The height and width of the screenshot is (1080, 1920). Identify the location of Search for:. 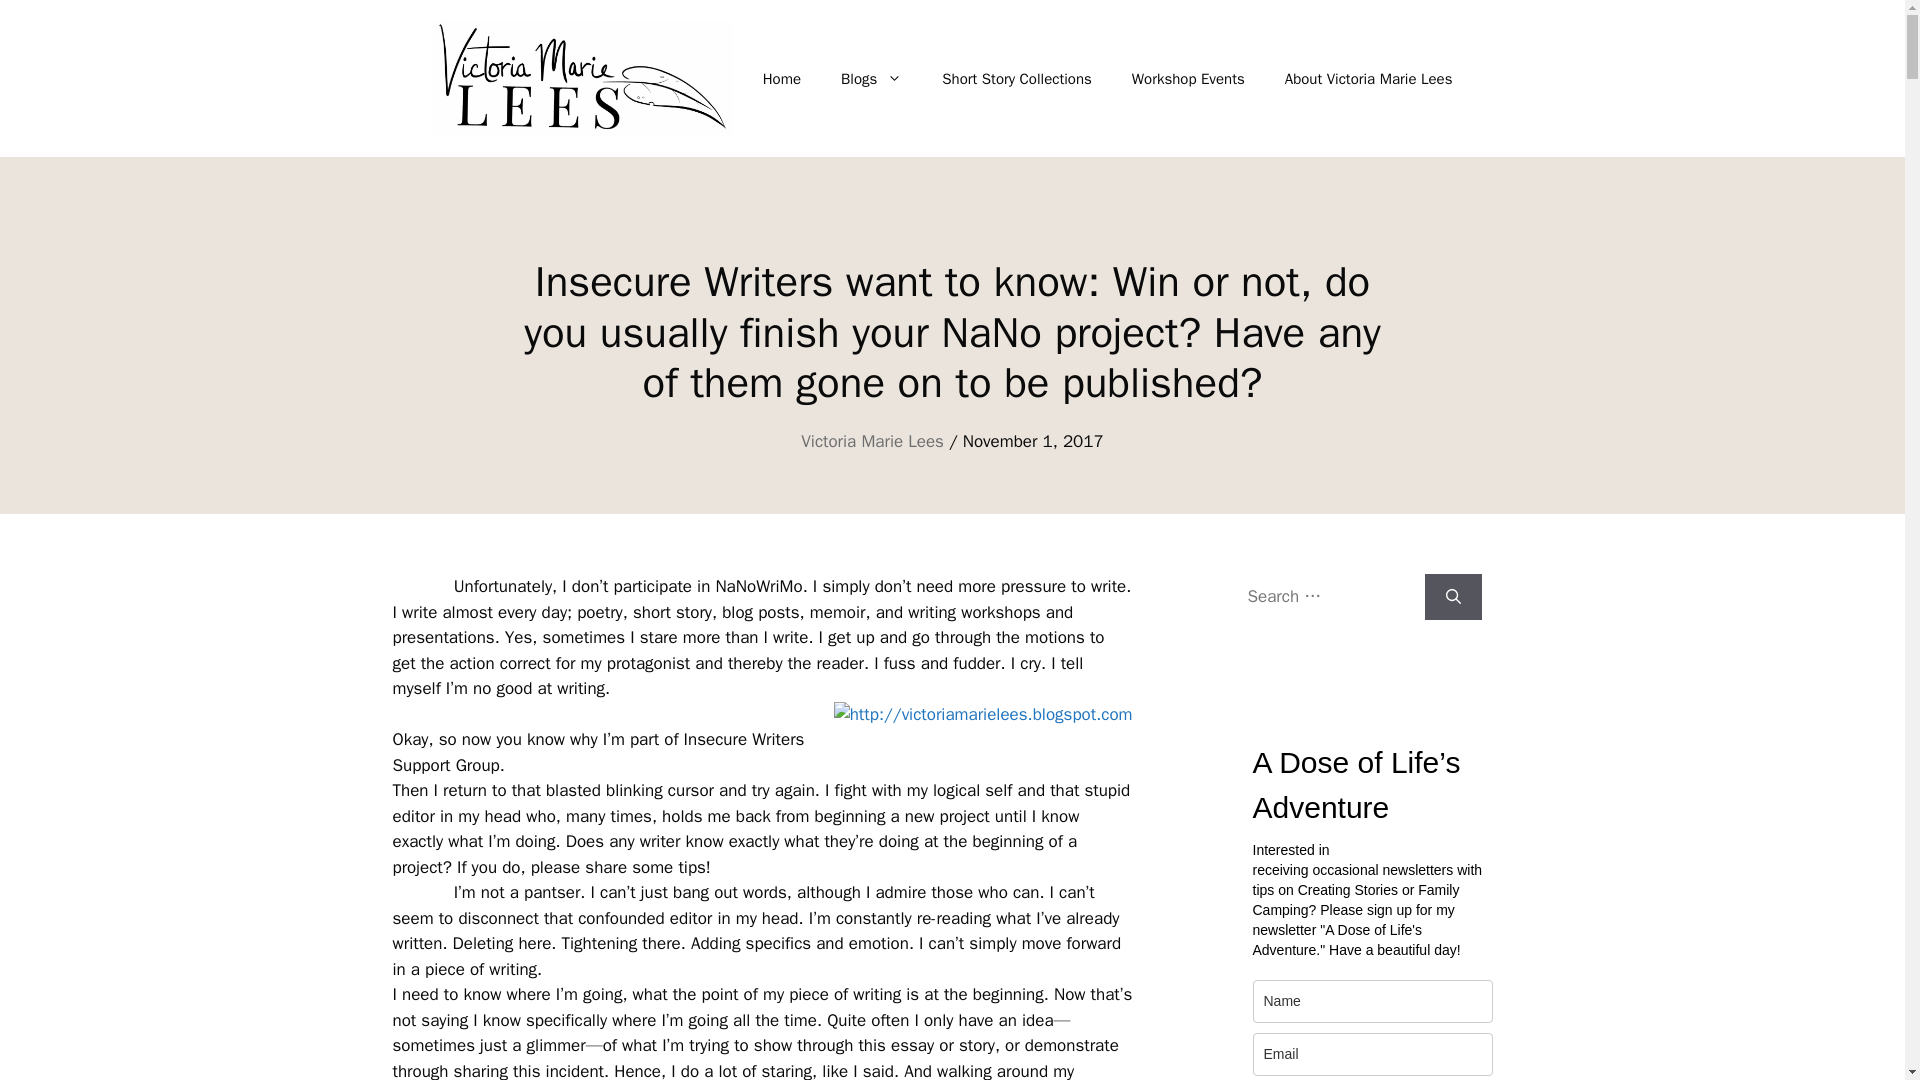
(1328, 596).